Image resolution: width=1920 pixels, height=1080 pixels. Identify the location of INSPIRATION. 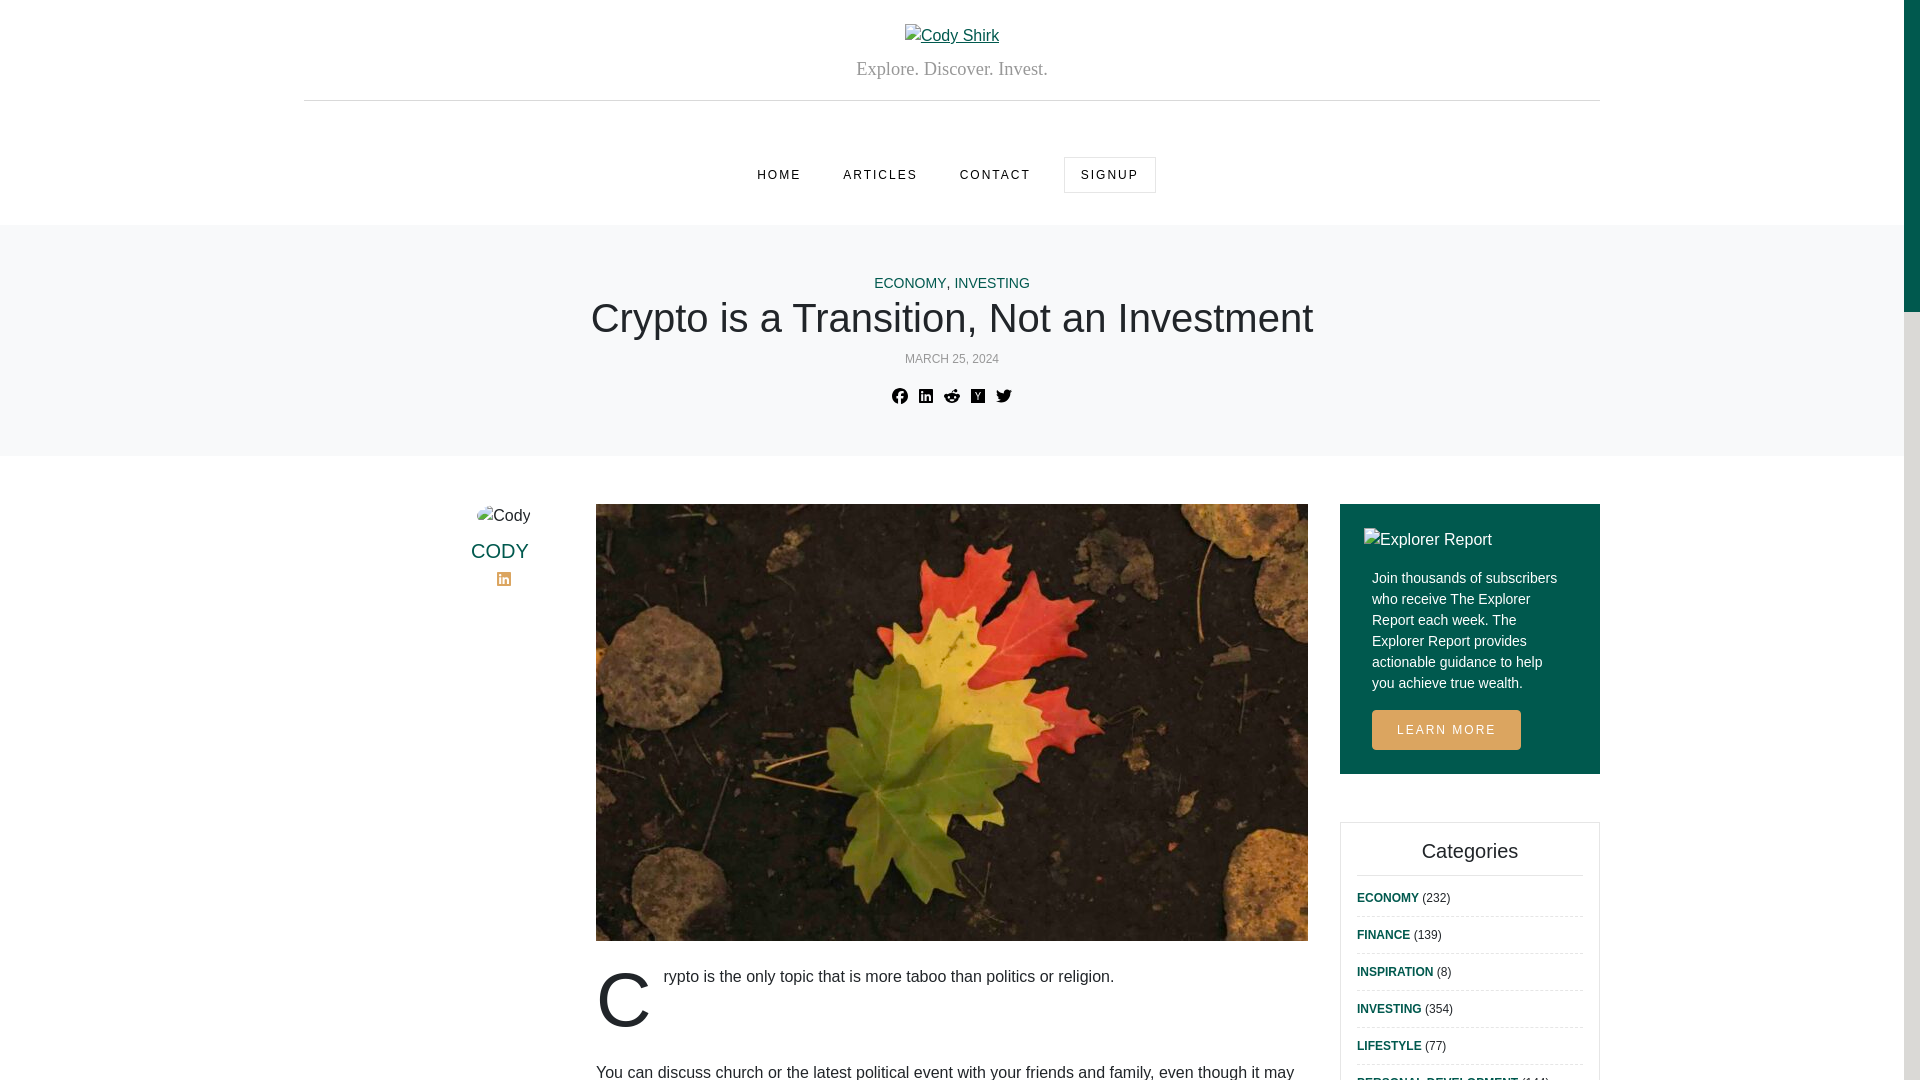
(1394, 972).